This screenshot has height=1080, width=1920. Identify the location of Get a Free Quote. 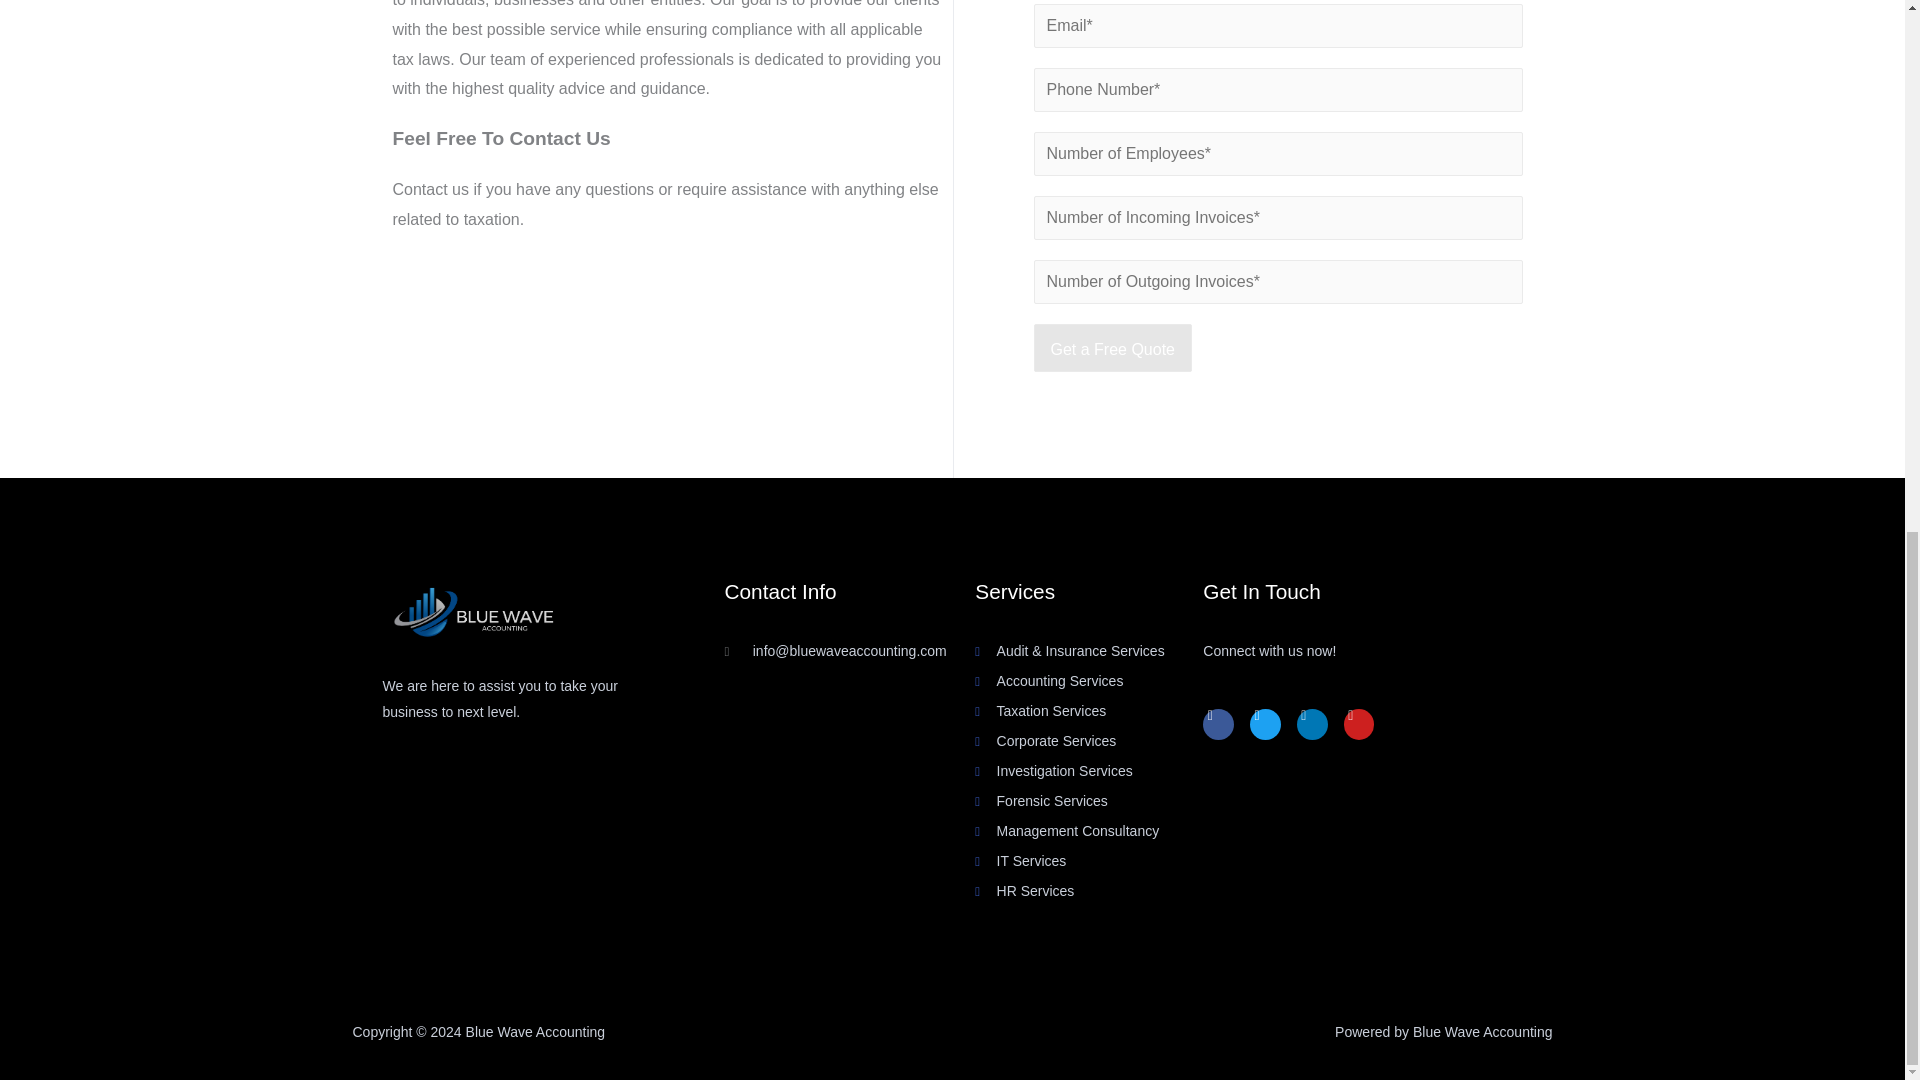
(1113, 348).